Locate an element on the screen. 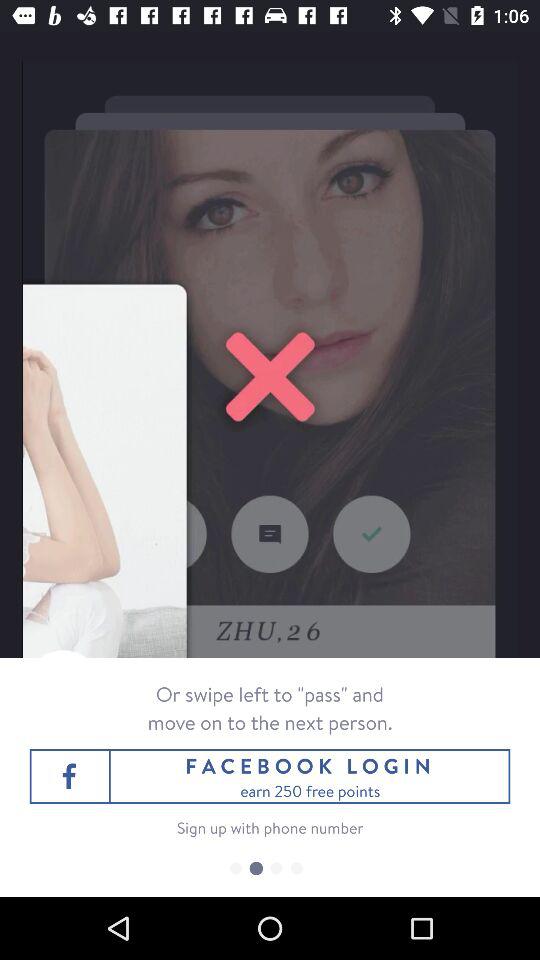  turn off the sign up with item is located at coordinates (270, 828).